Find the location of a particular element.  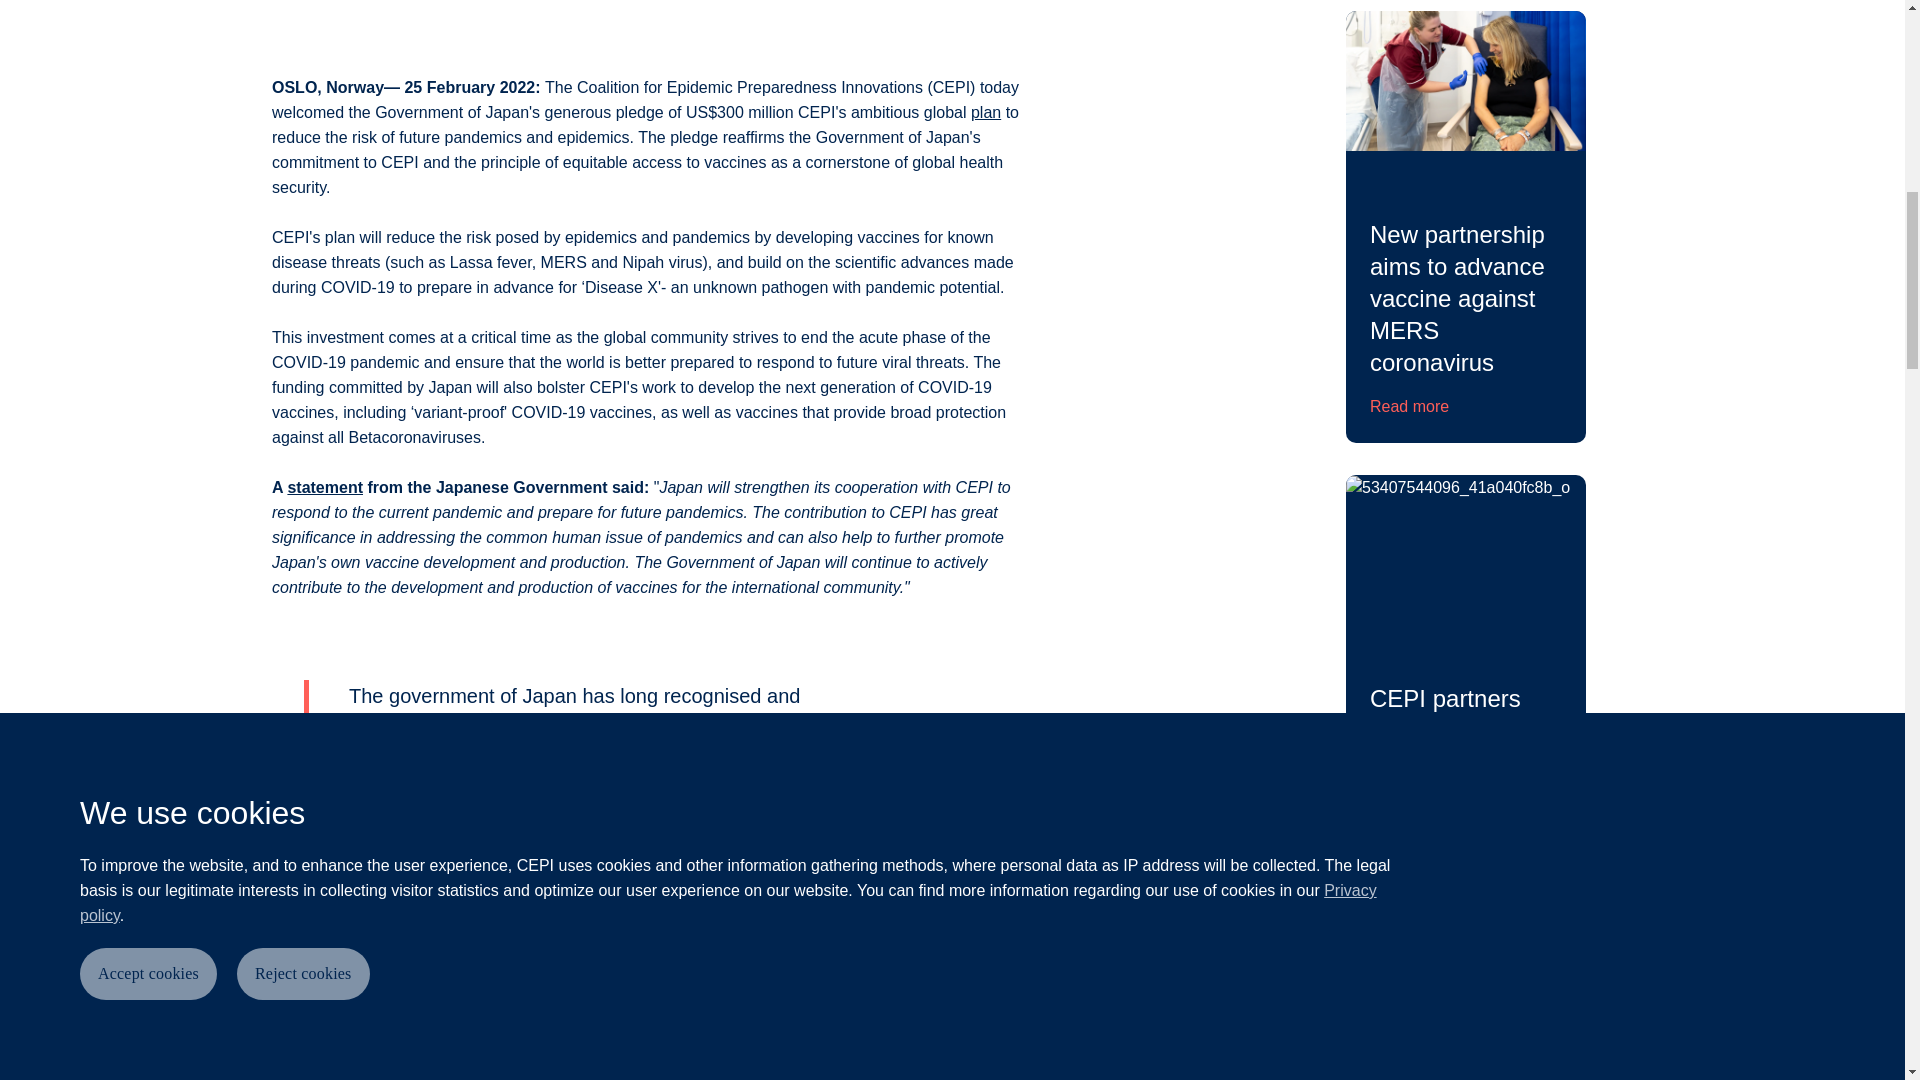

Read more is located at coordinates (1410, 407).